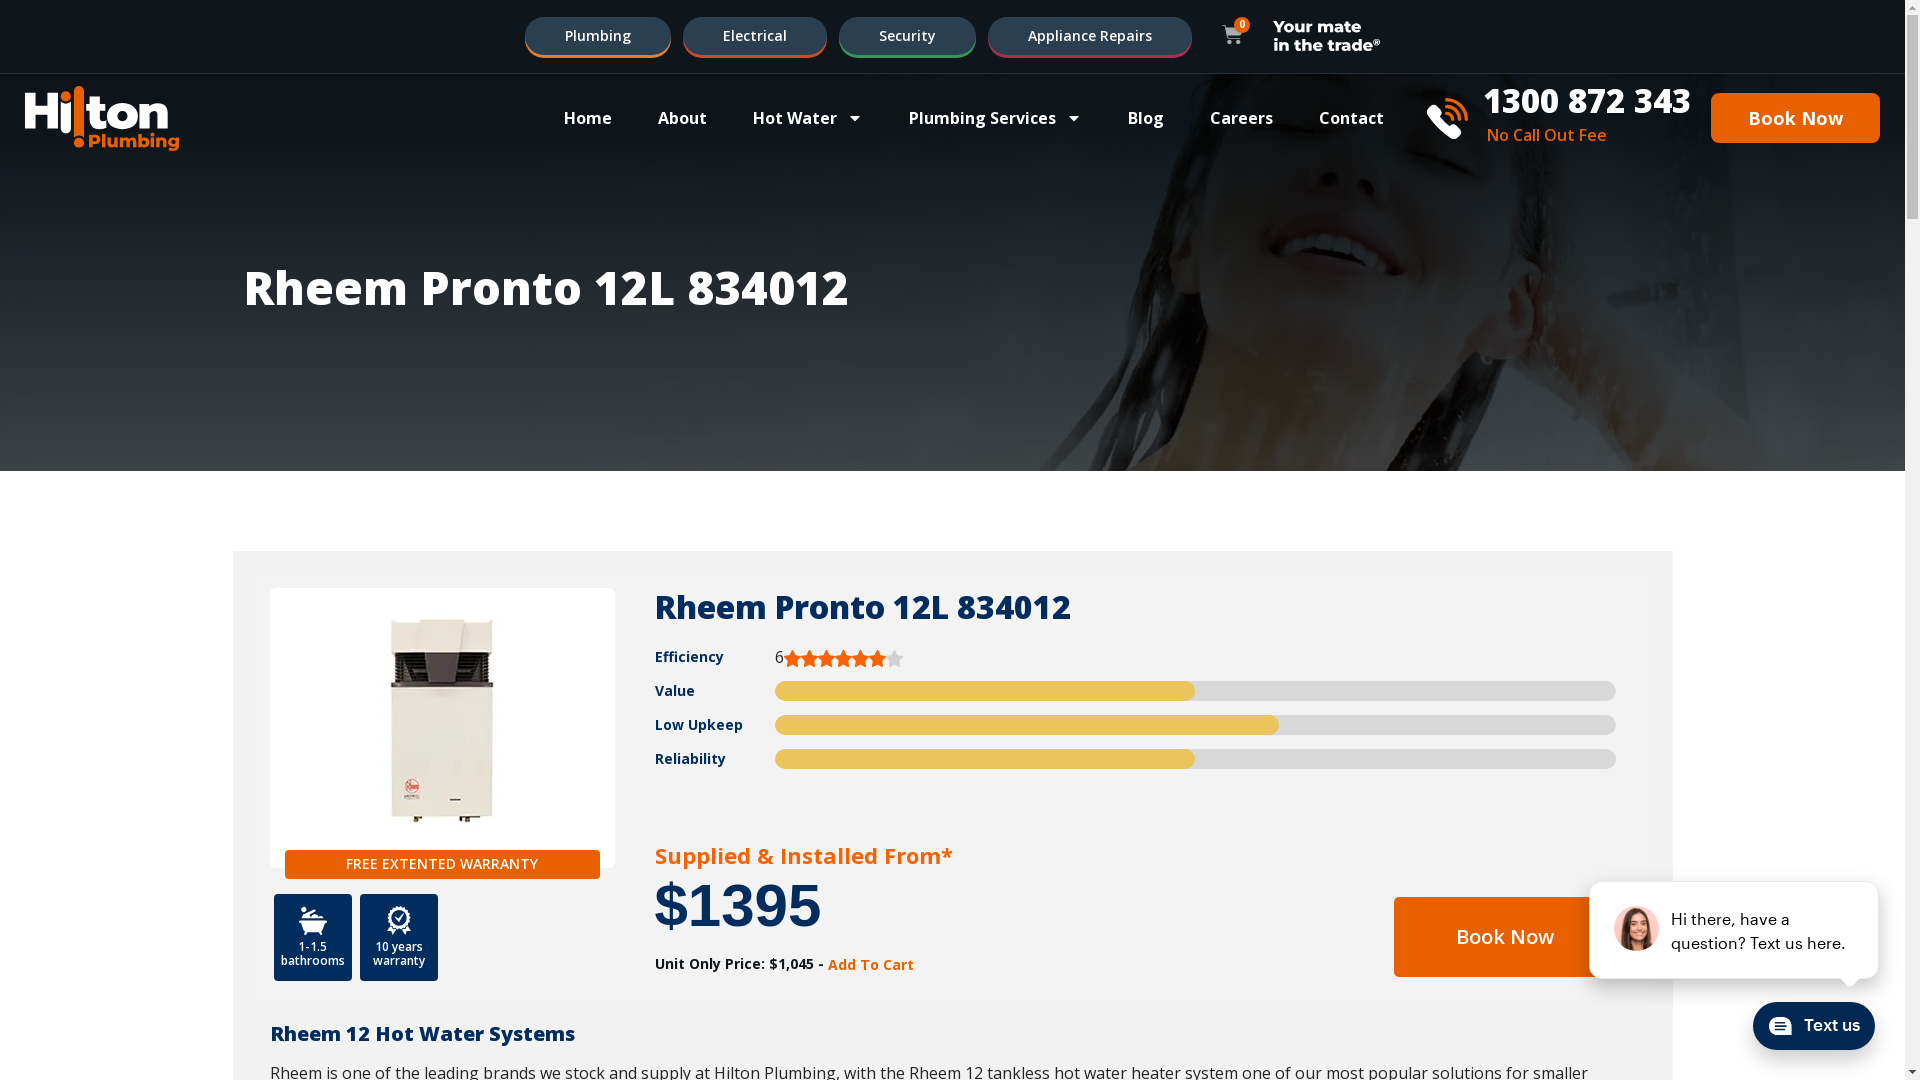 Image resolution: width=1920 pixels, height=1080 pixels. What do you see at coordinates (1146, 118) in the screenshot?
I see `Blog` at bounding box center [1146, 118].